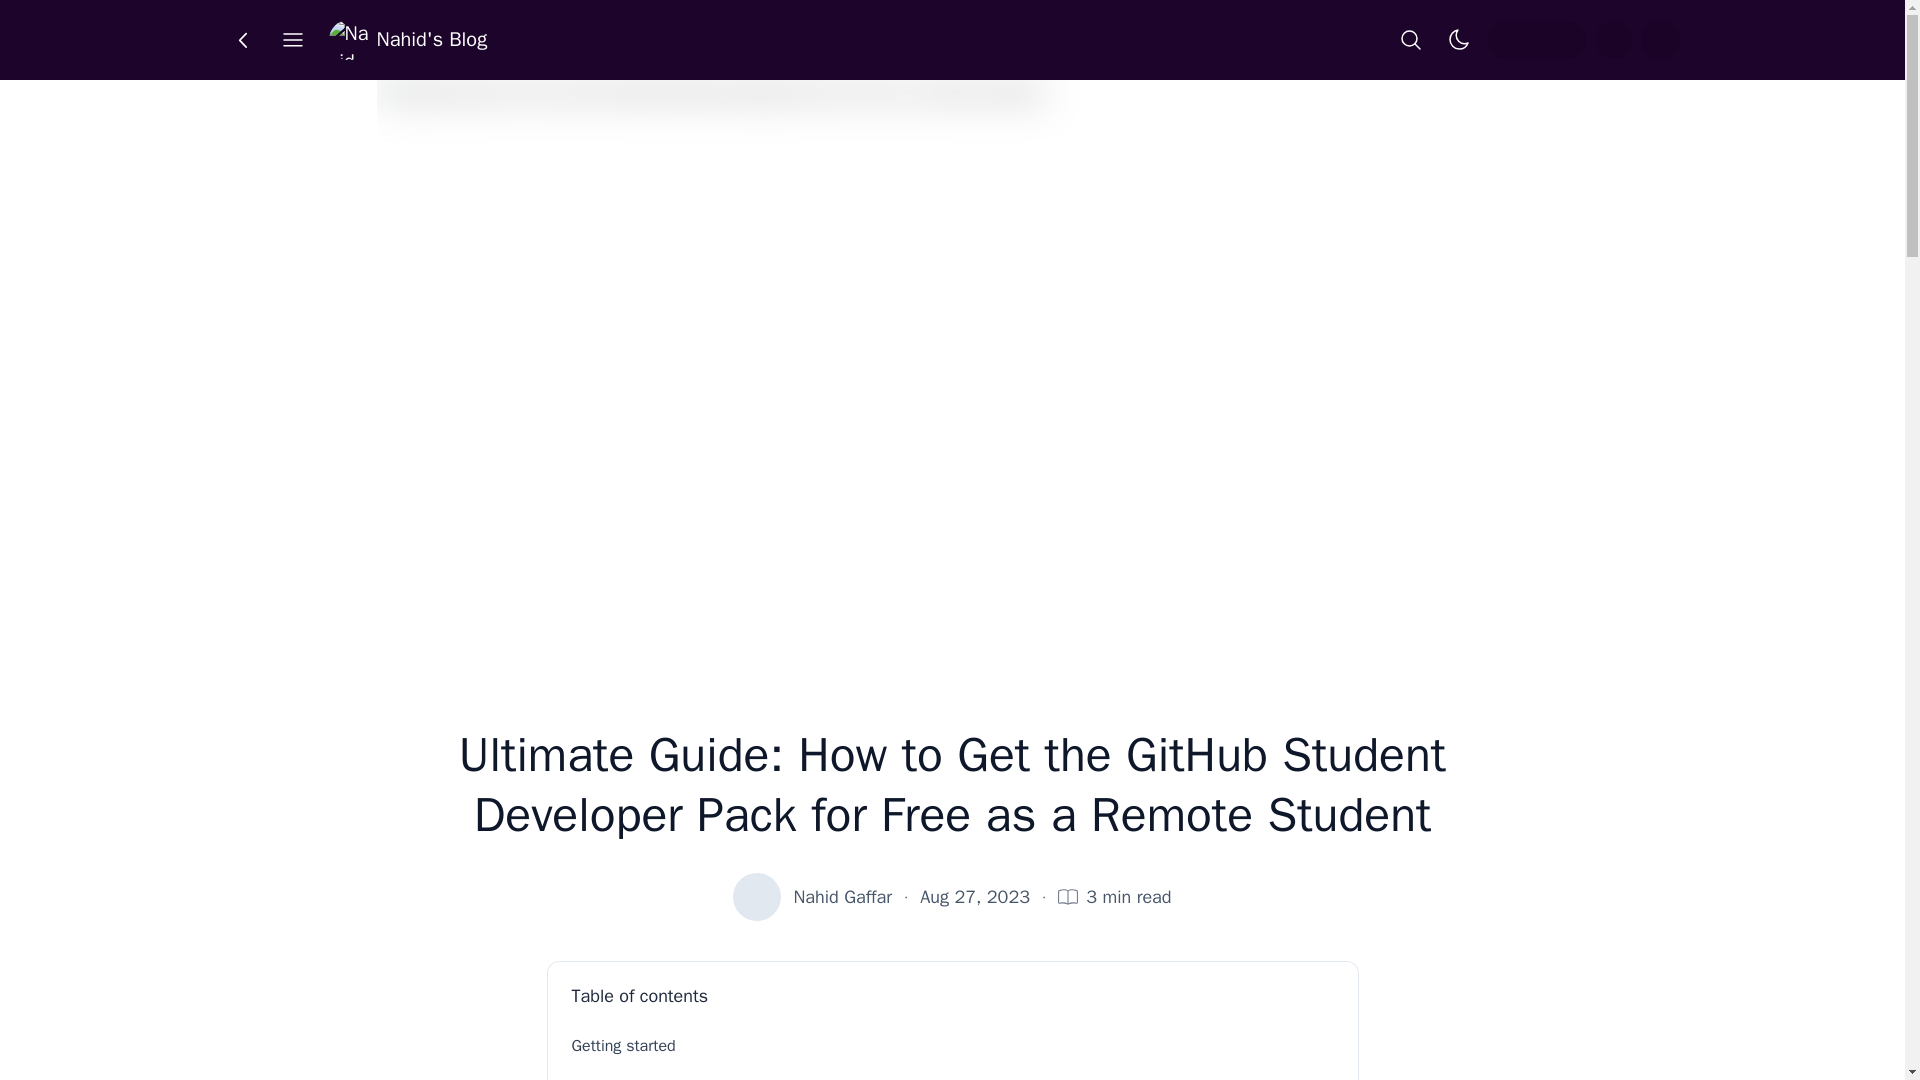 Image resolution: width=1920 pixels, height=1080 pixels. I want to click on Wrap Up!, so click(953, 1075).